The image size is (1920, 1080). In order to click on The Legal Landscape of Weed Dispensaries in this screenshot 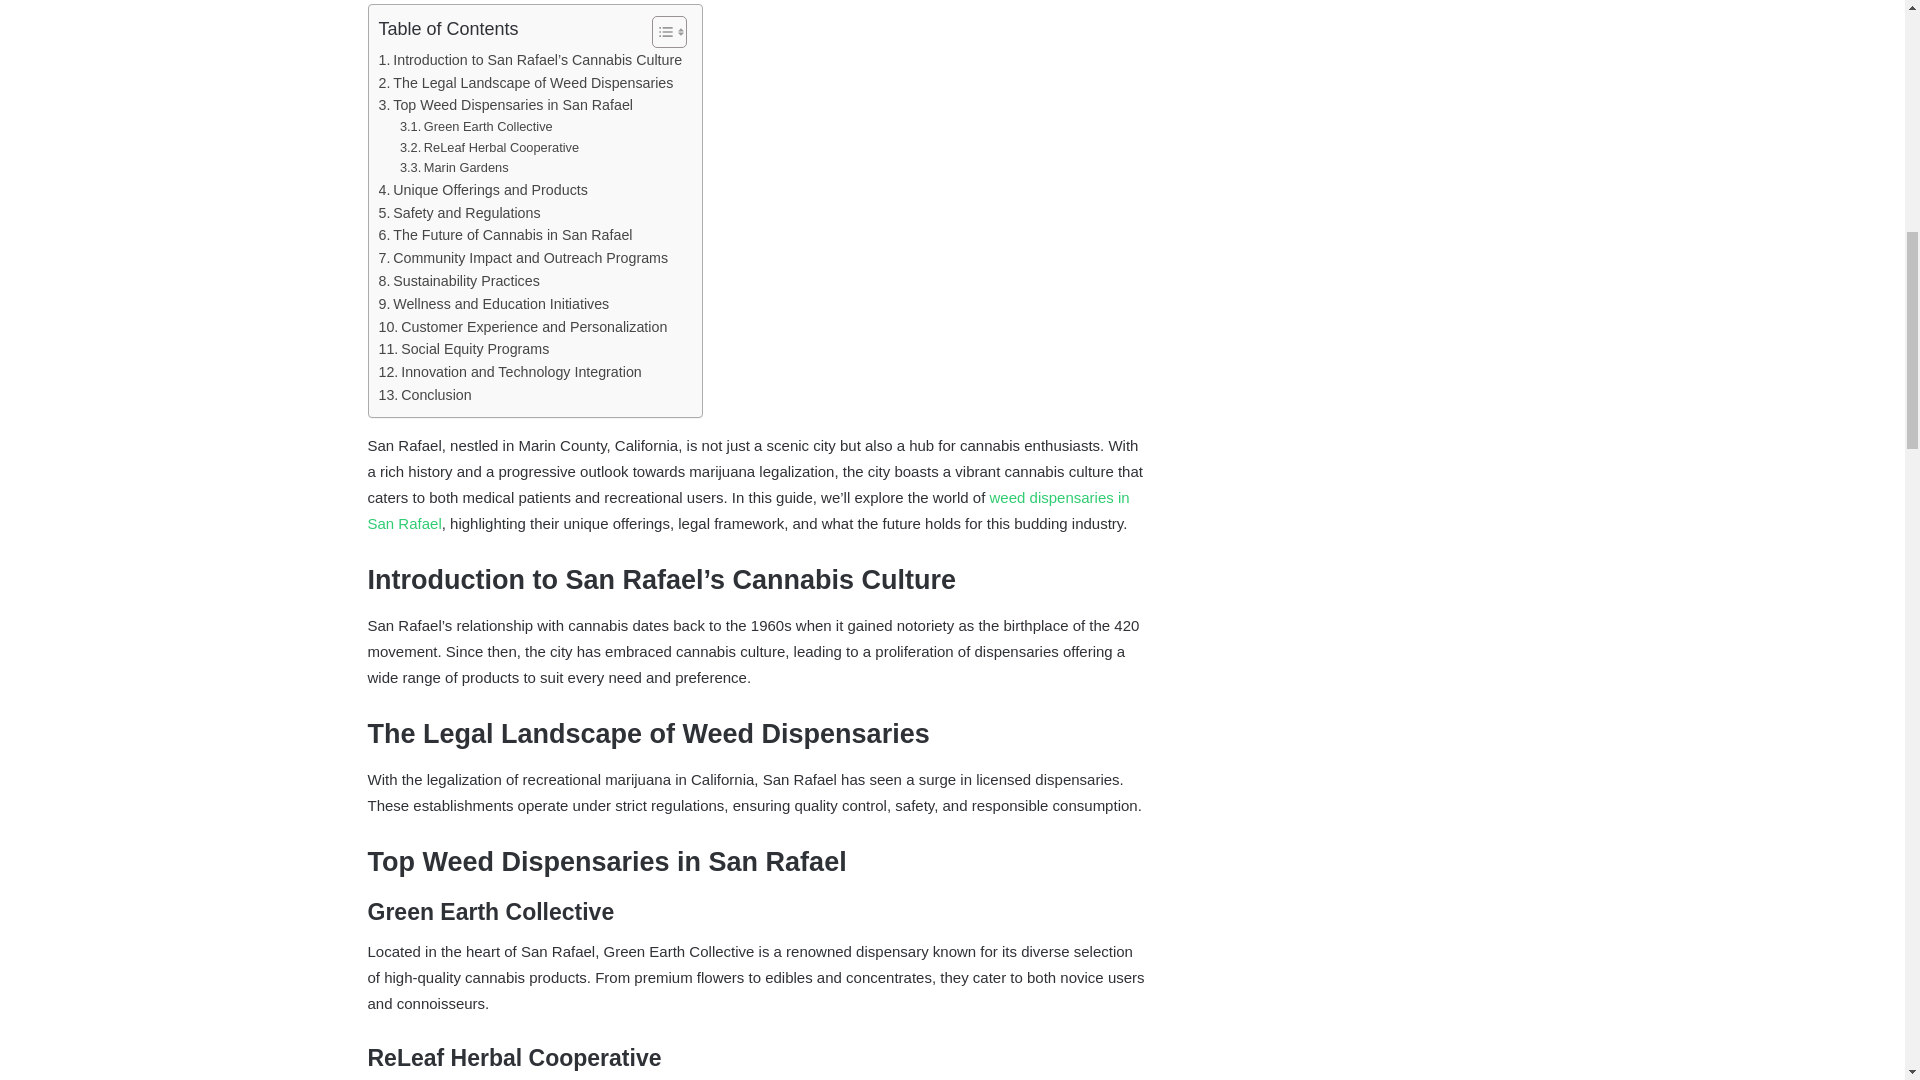, I will do `click(526, 84)`.